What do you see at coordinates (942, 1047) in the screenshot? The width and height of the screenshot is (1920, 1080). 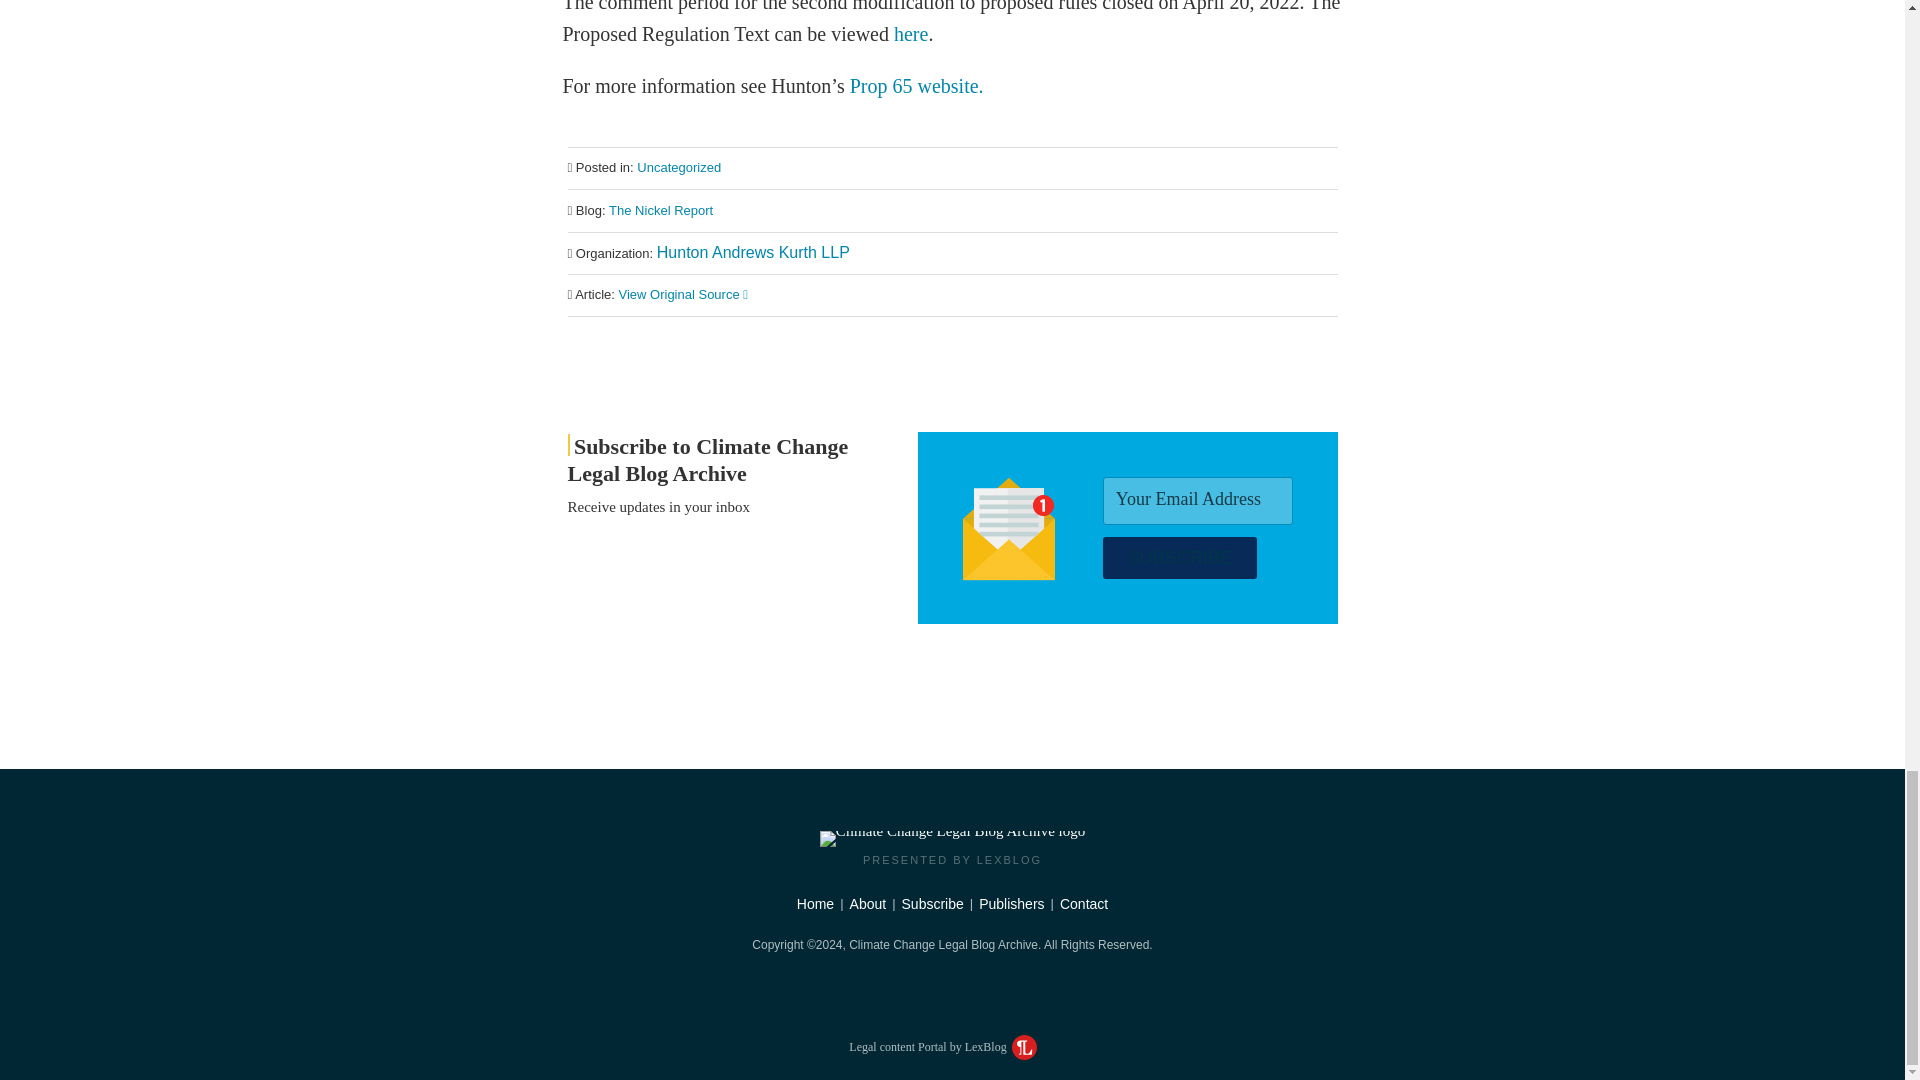 I see `Legal content Portal by LexBlog LexBlog Logo` at bounding box center [942, 1047].